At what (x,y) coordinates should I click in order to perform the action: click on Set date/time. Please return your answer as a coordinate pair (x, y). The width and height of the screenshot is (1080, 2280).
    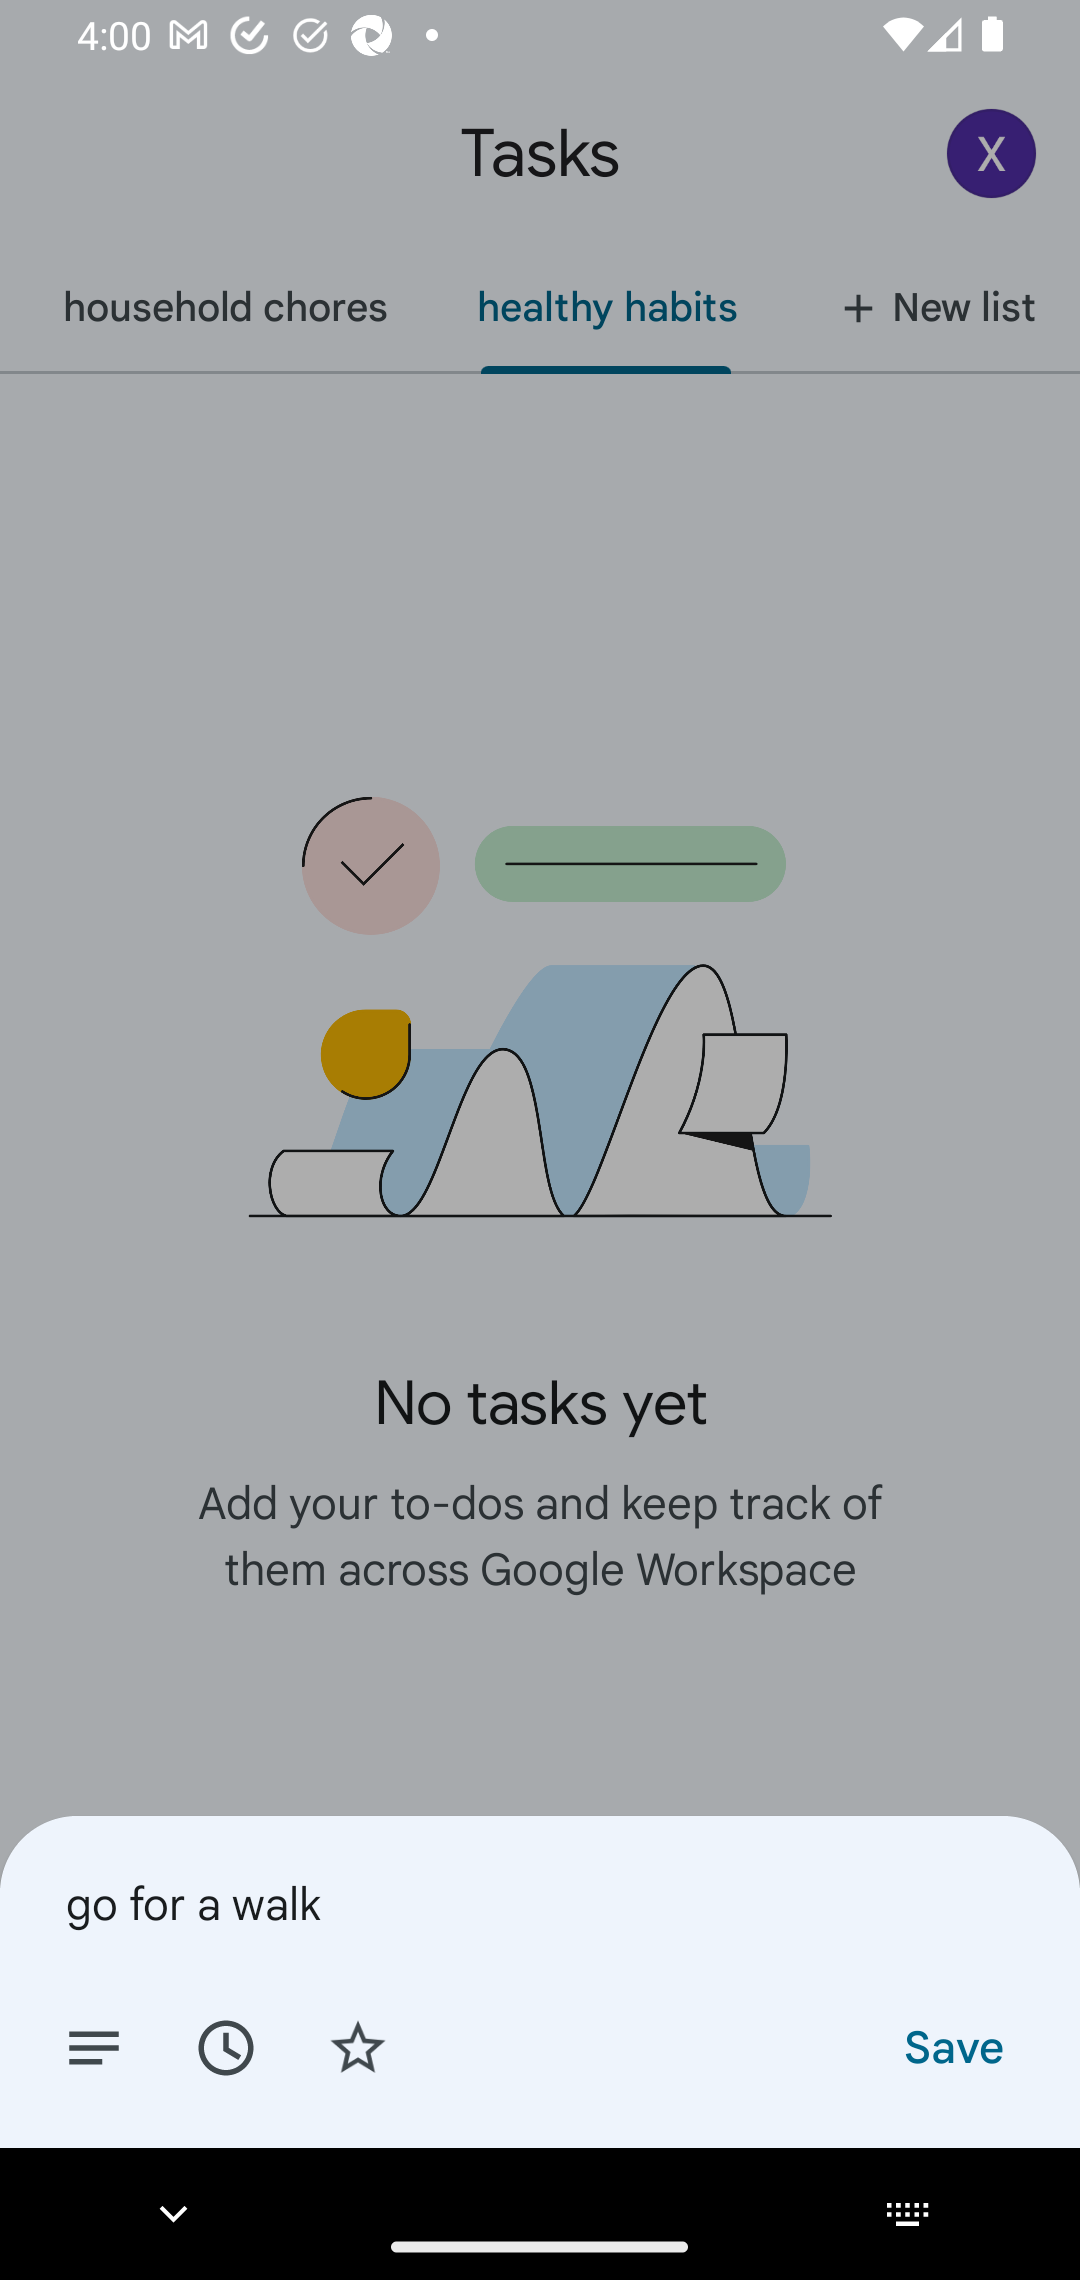
    Looking at the image, I should click on (225, 2046).